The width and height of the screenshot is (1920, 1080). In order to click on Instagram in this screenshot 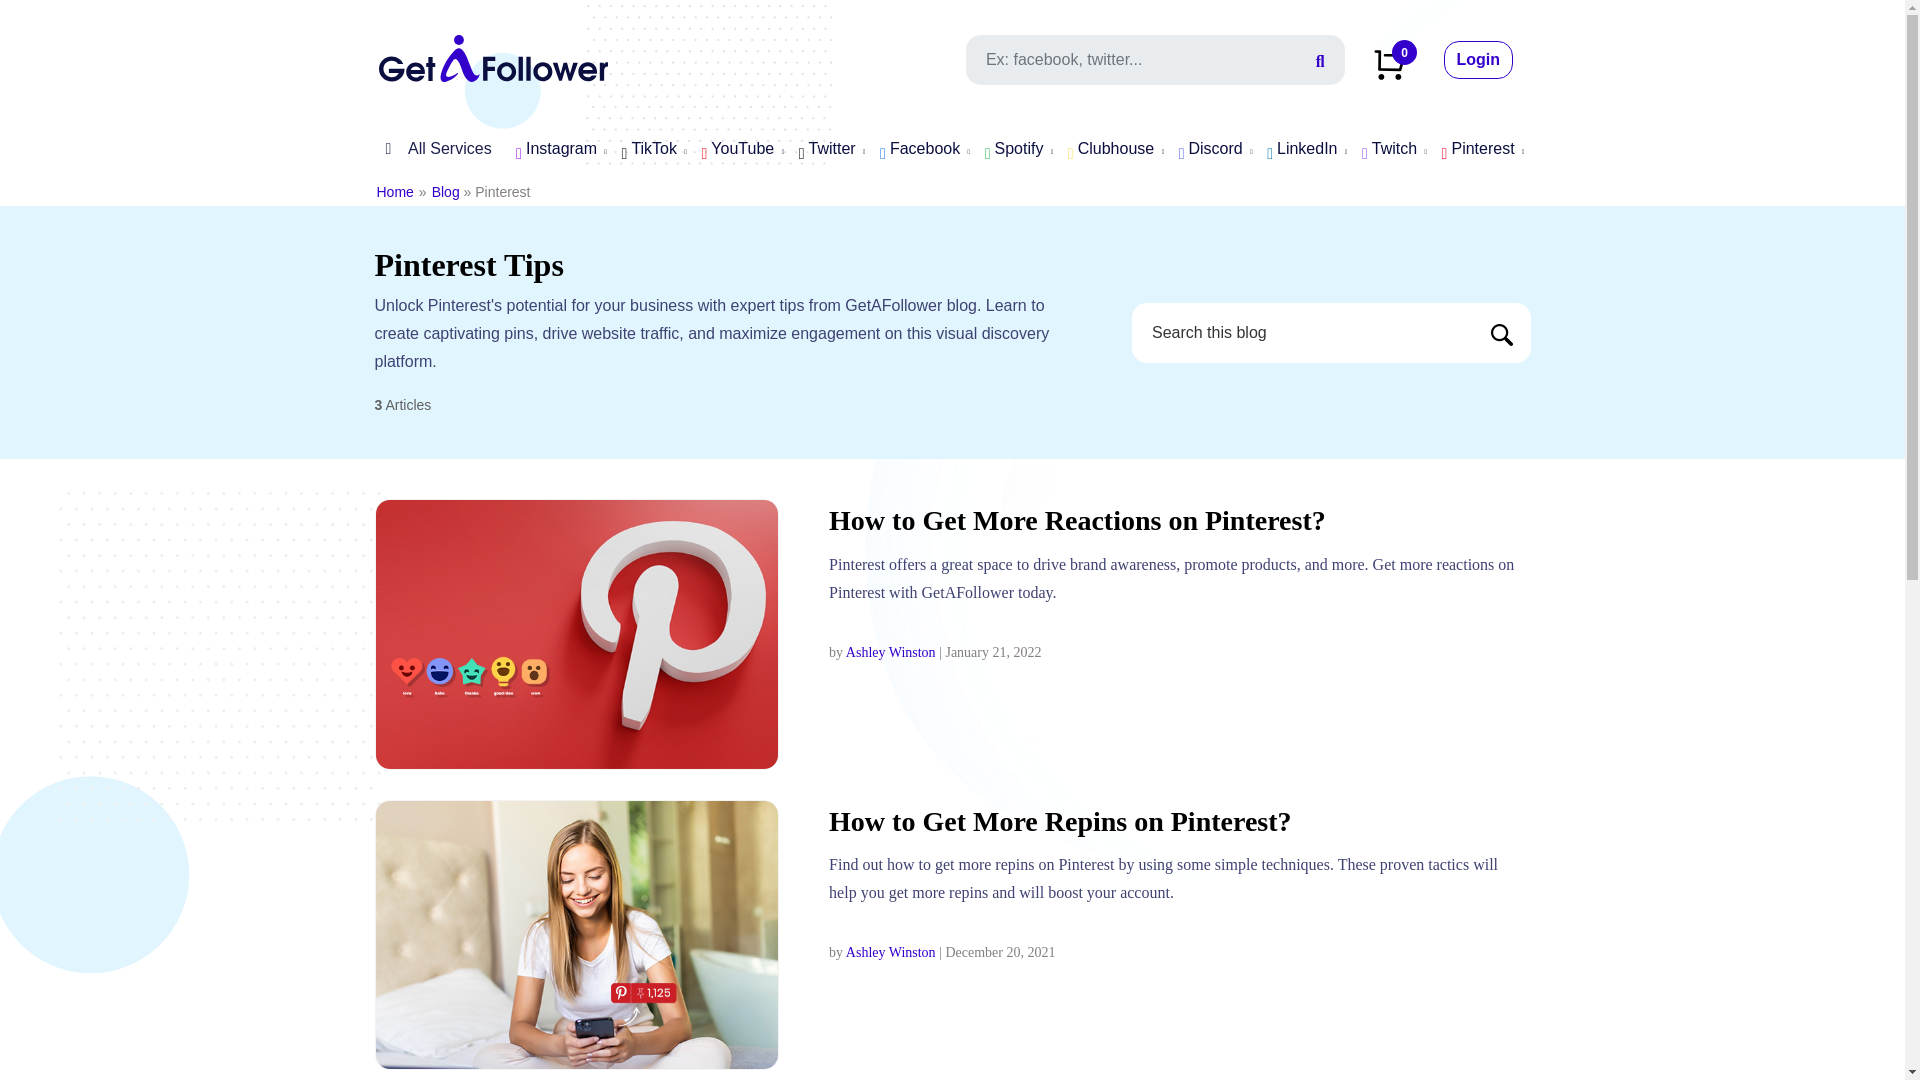, I will do `click(556, 150)`.